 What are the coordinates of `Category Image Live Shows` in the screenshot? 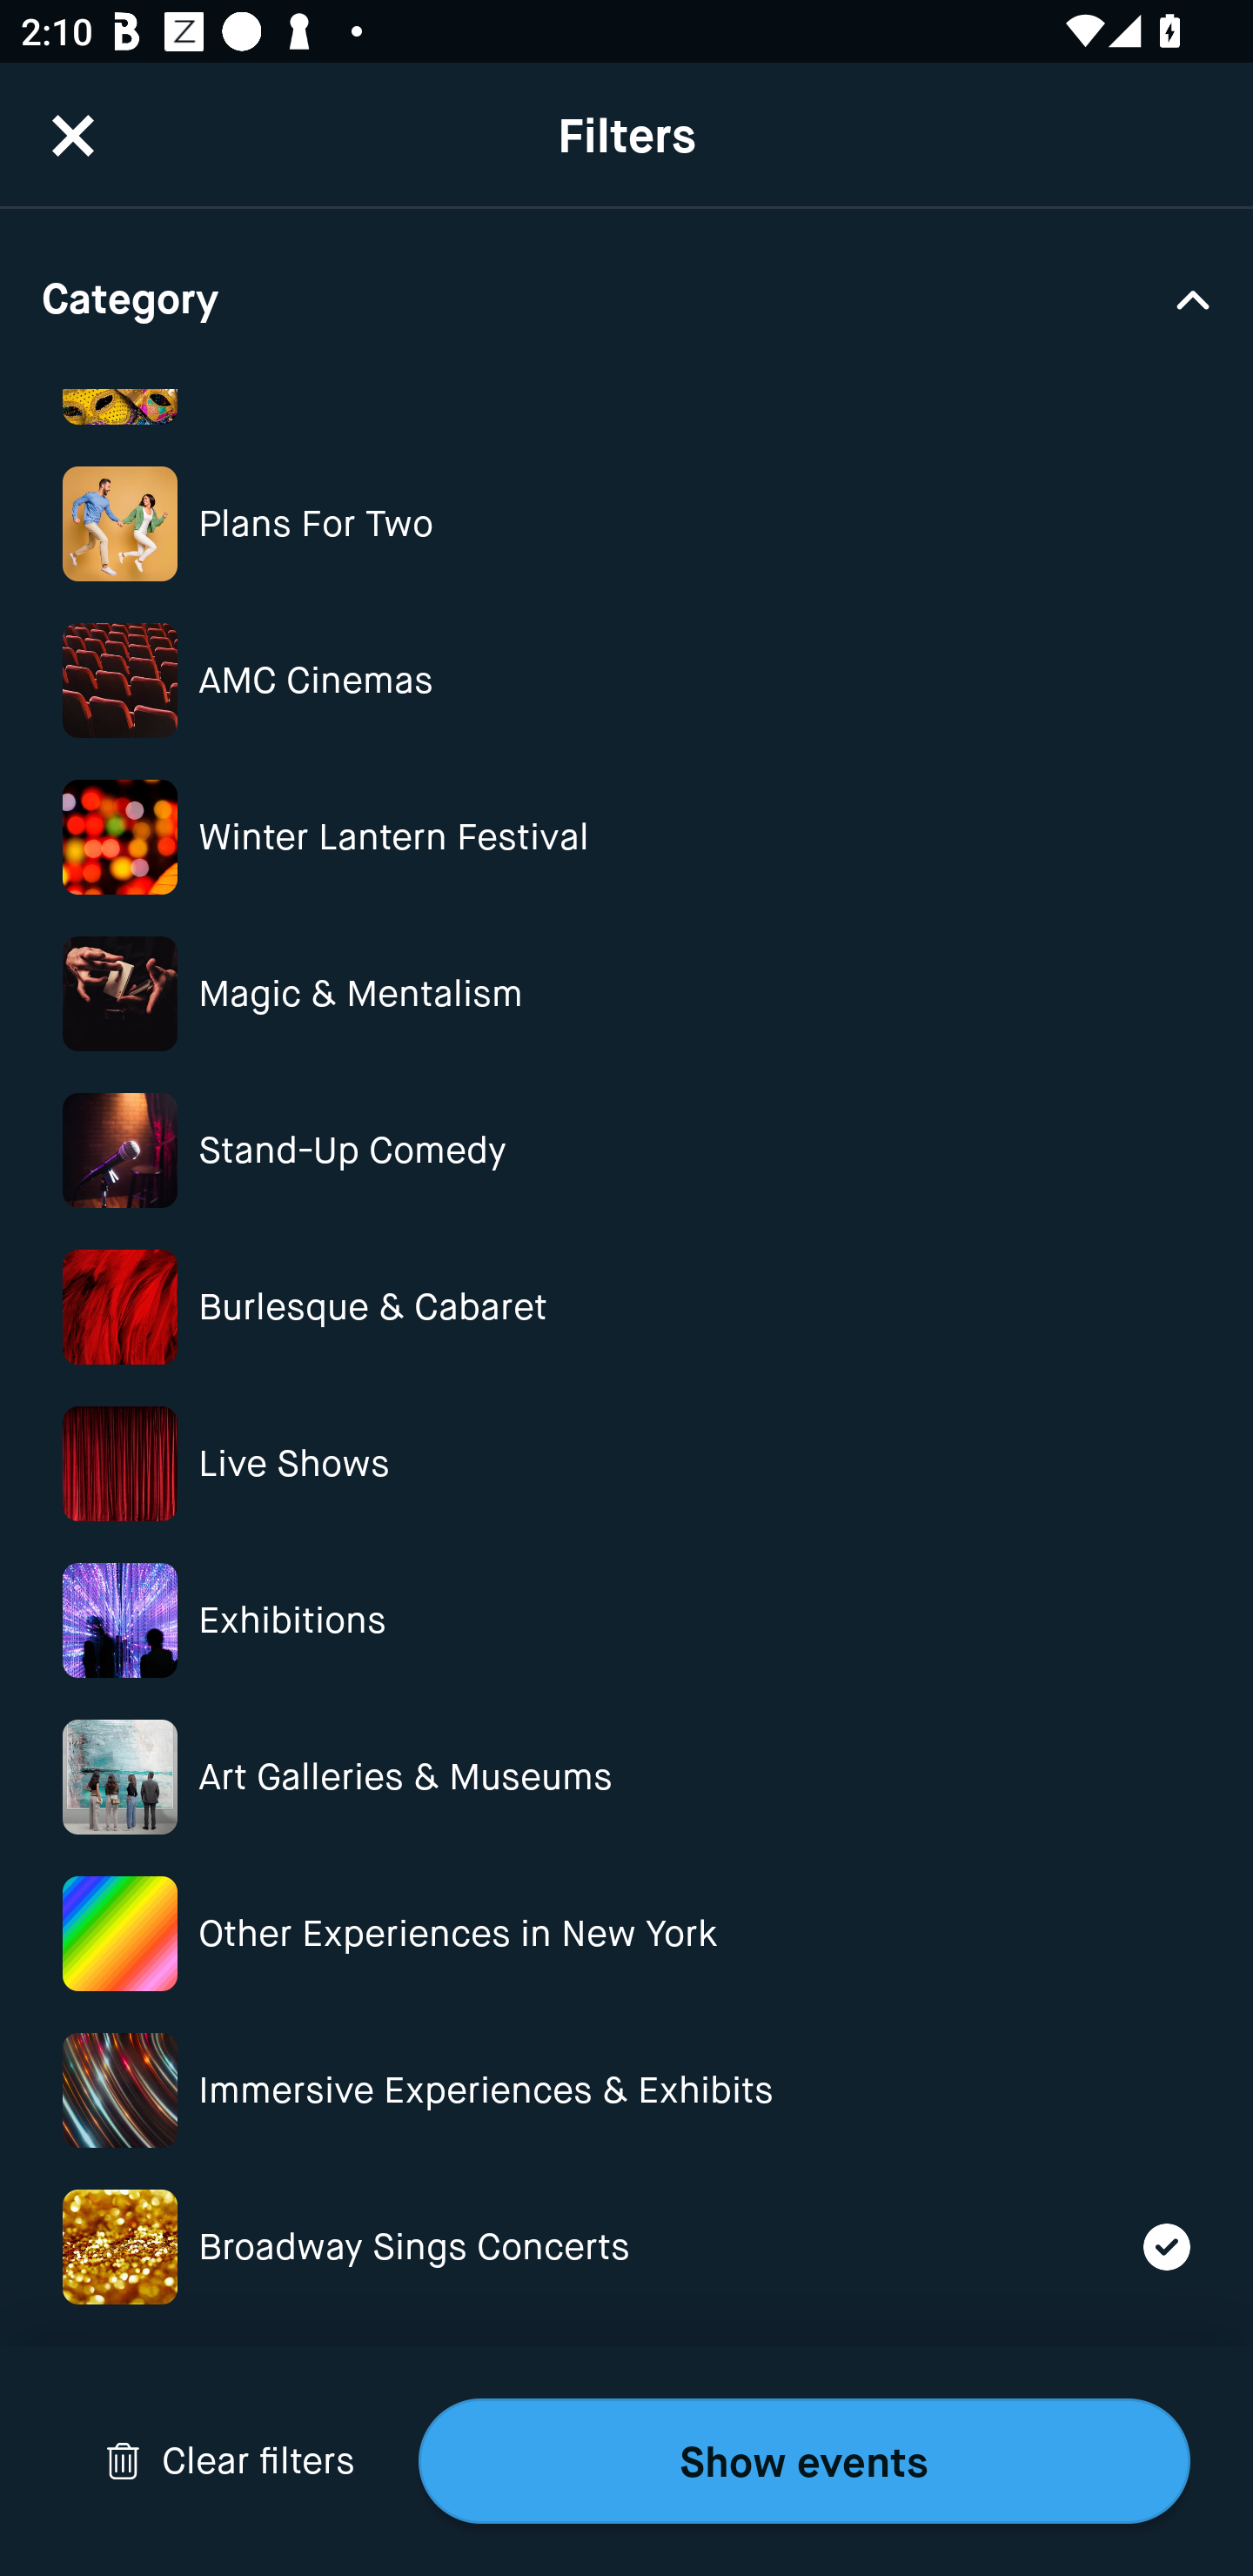 It's located at (626, 1464).